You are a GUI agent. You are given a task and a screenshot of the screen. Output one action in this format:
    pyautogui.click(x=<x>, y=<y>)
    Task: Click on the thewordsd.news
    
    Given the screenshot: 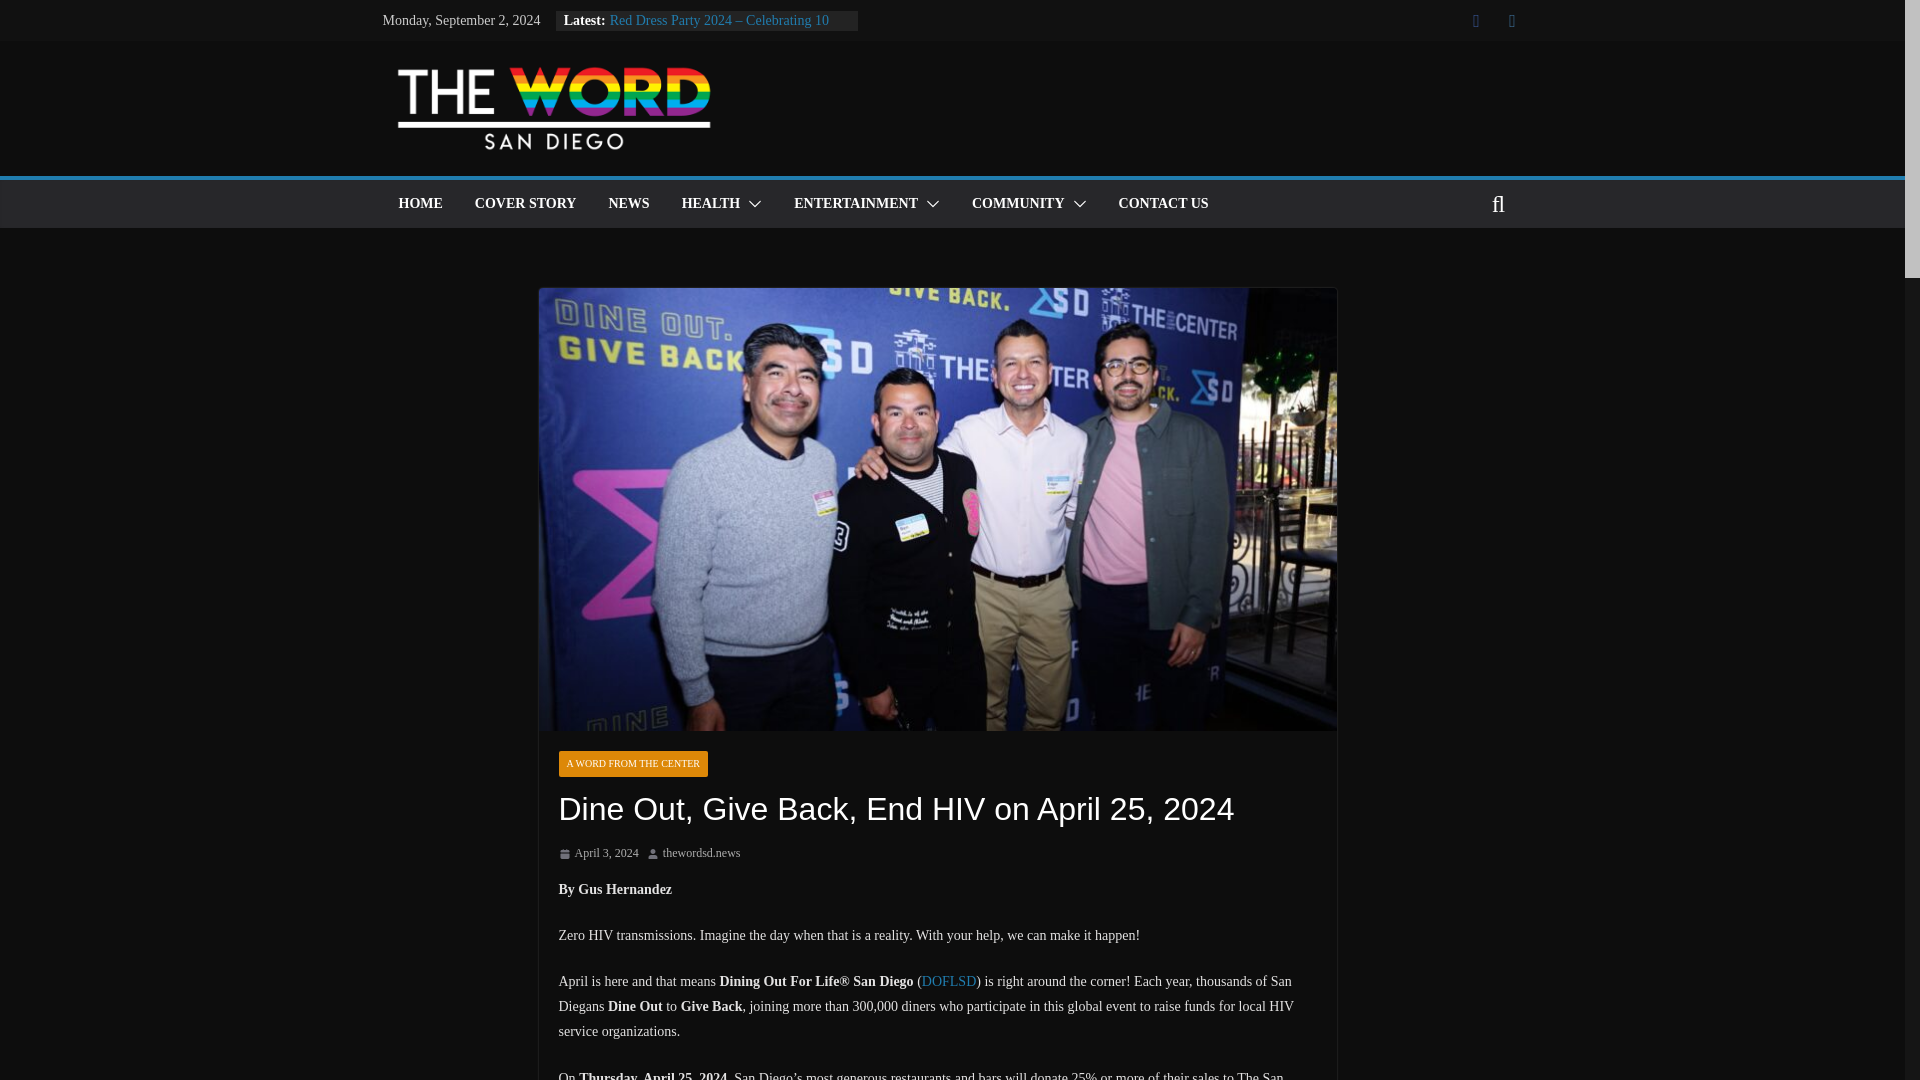 What is the action you would take?
    pyautogui.click(x=702, y=854)
    